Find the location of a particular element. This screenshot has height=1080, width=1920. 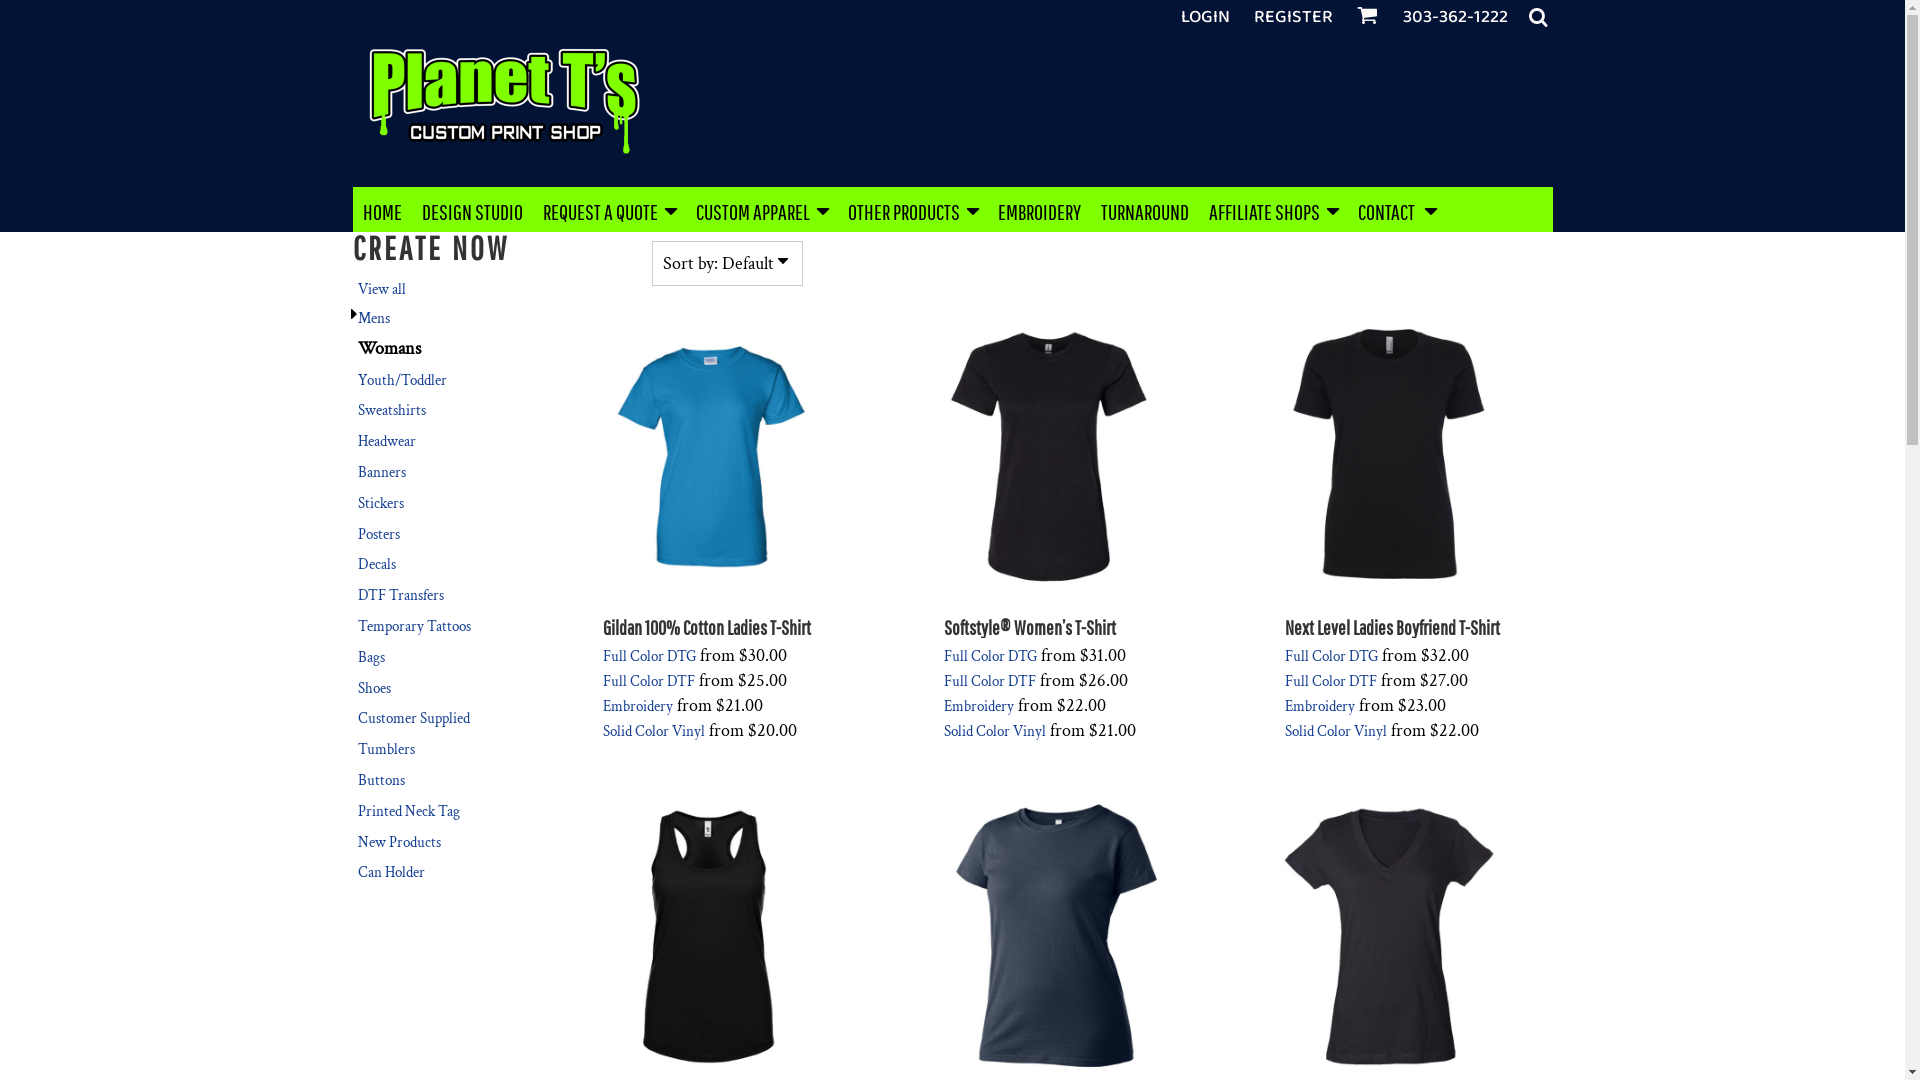

Mens is located at coordinates (374, 318).